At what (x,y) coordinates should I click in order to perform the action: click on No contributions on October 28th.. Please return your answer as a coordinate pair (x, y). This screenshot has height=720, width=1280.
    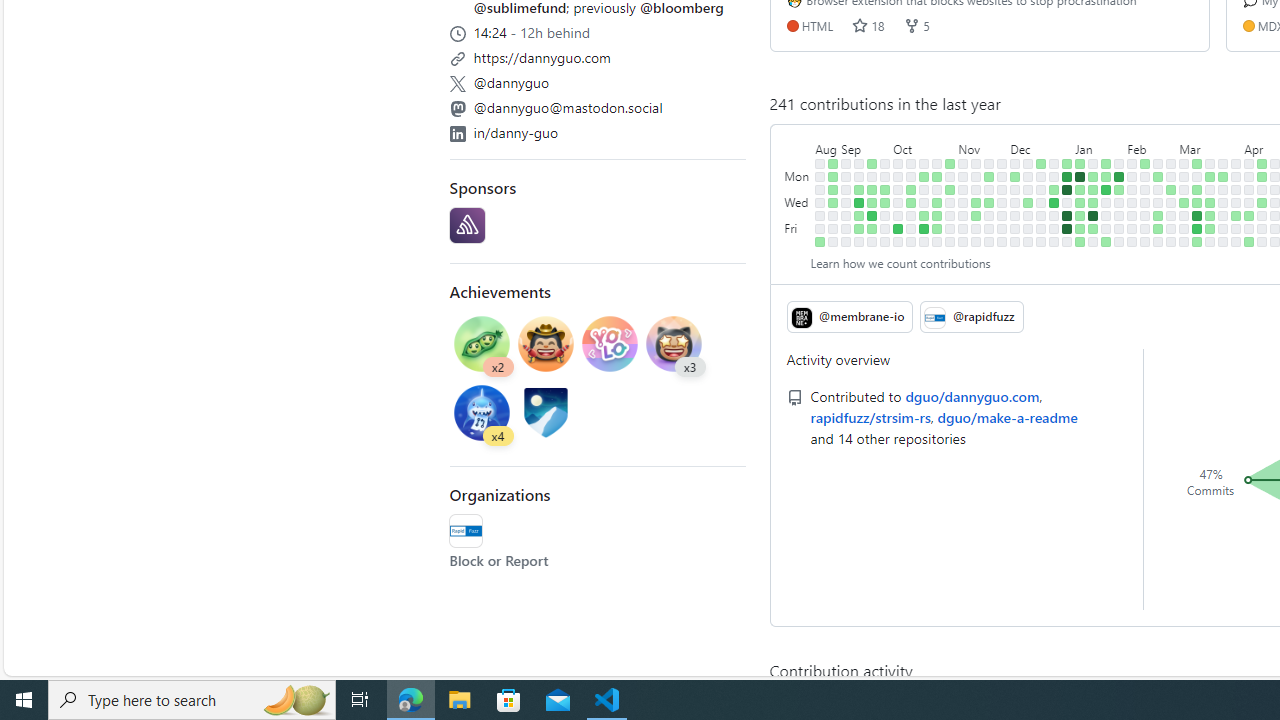
    Looking at the image, I should click on (937, 241).